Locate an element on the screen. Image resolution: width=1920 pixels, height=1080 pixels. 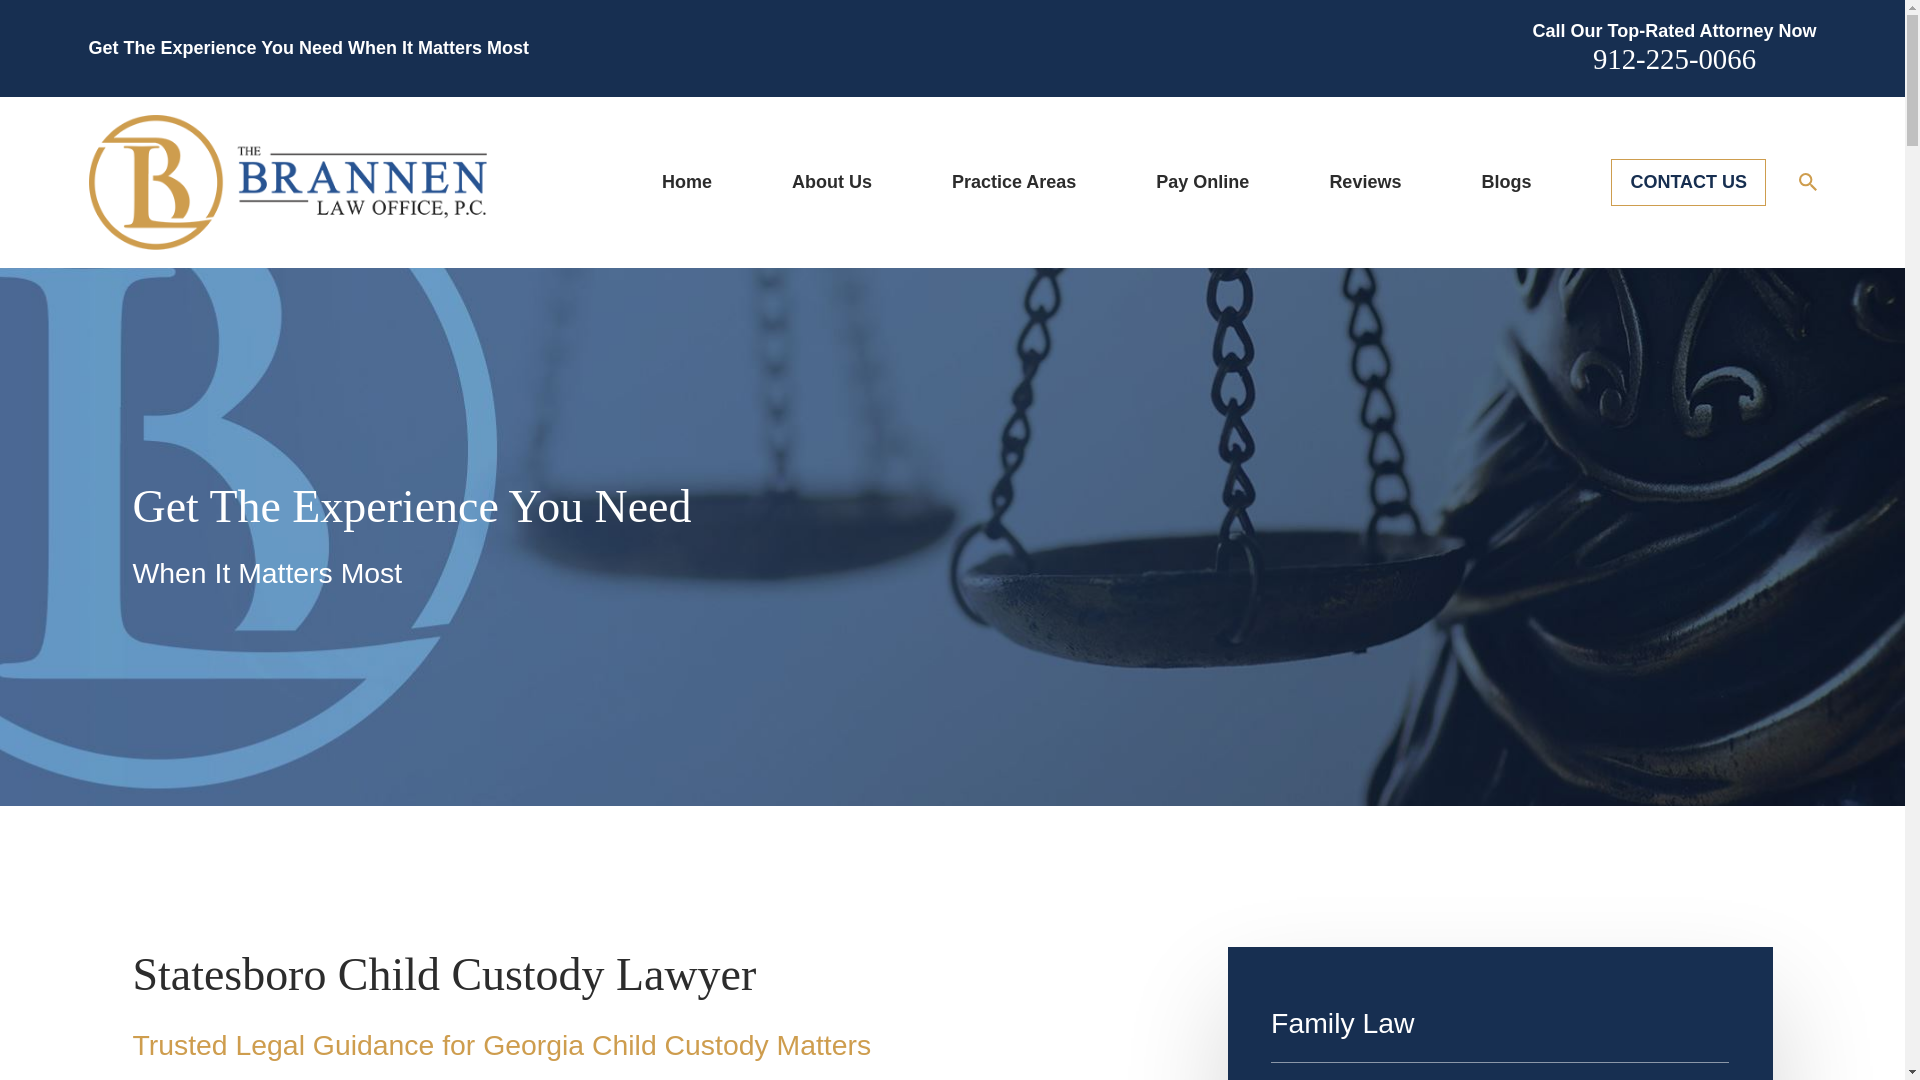
Pay Online is located at coordinates (1202, 182).